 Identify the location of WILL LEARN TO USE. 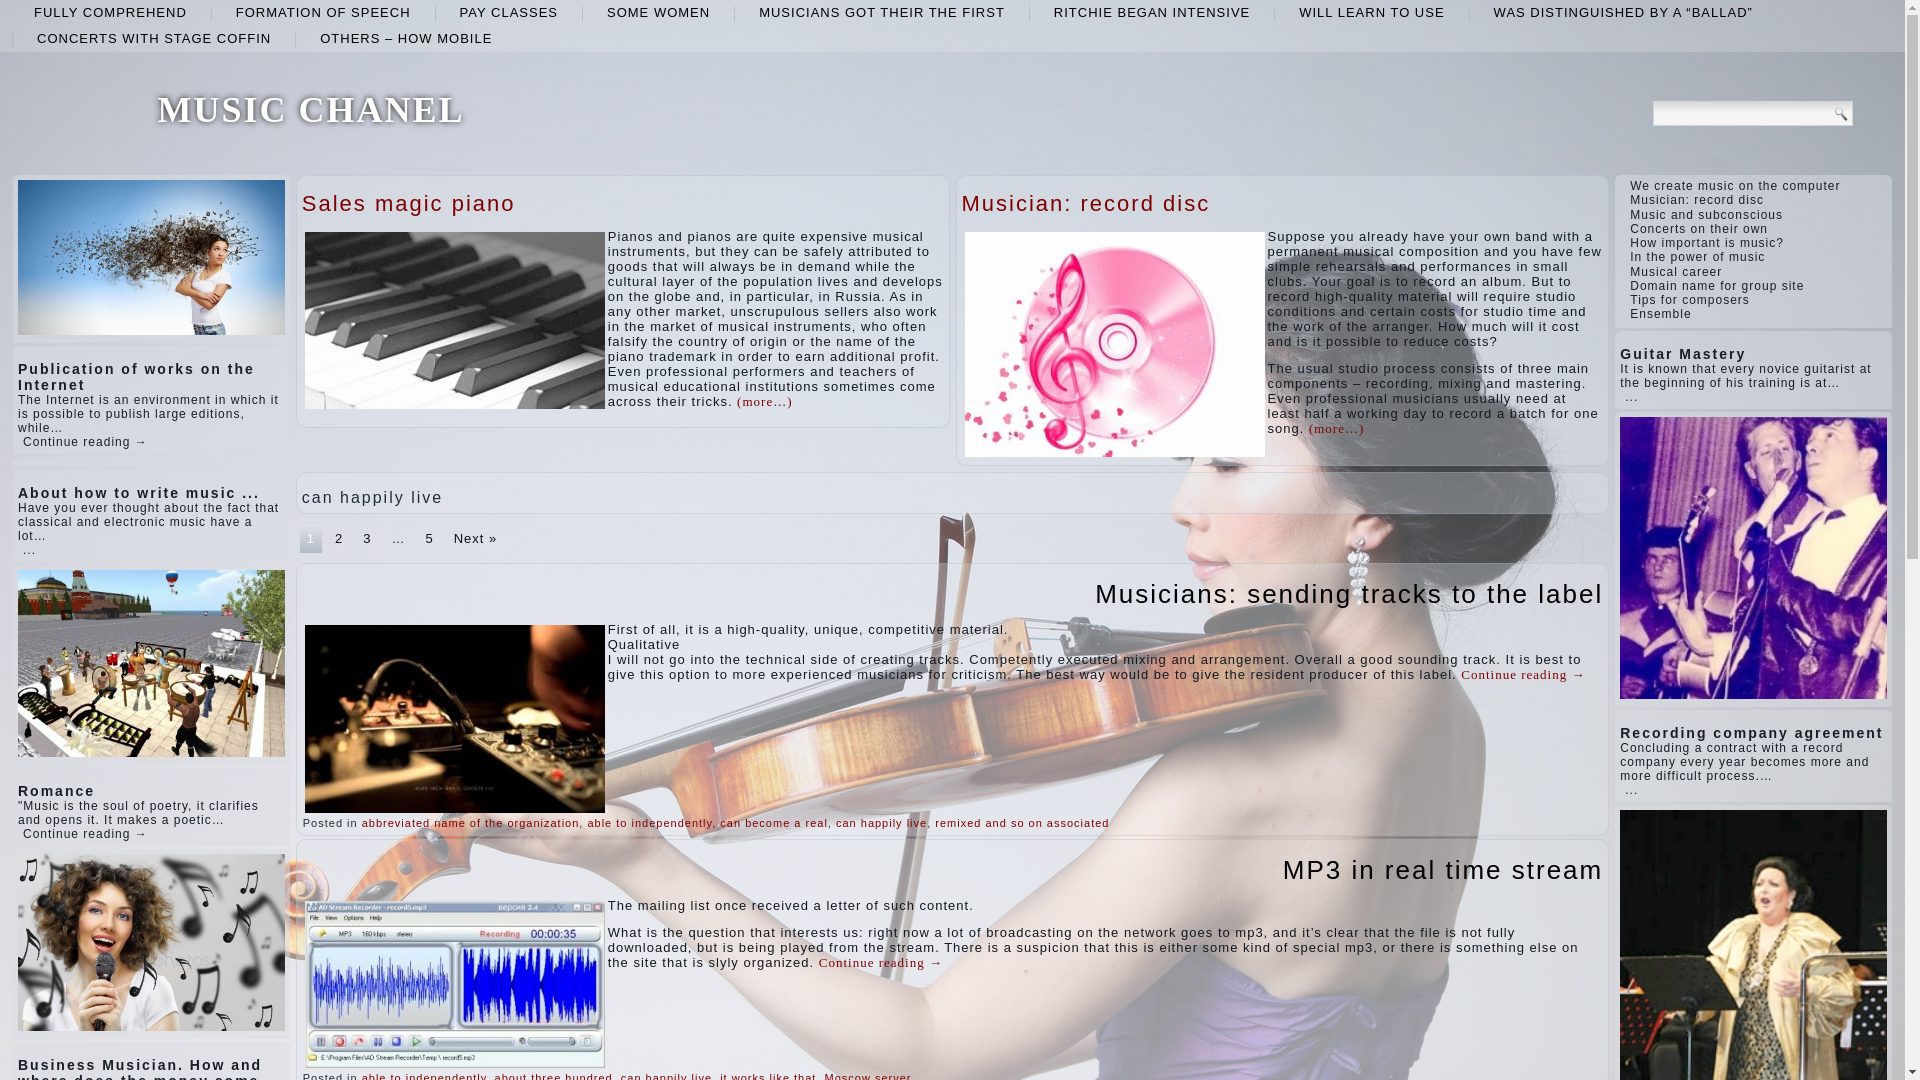
(1371, 12).